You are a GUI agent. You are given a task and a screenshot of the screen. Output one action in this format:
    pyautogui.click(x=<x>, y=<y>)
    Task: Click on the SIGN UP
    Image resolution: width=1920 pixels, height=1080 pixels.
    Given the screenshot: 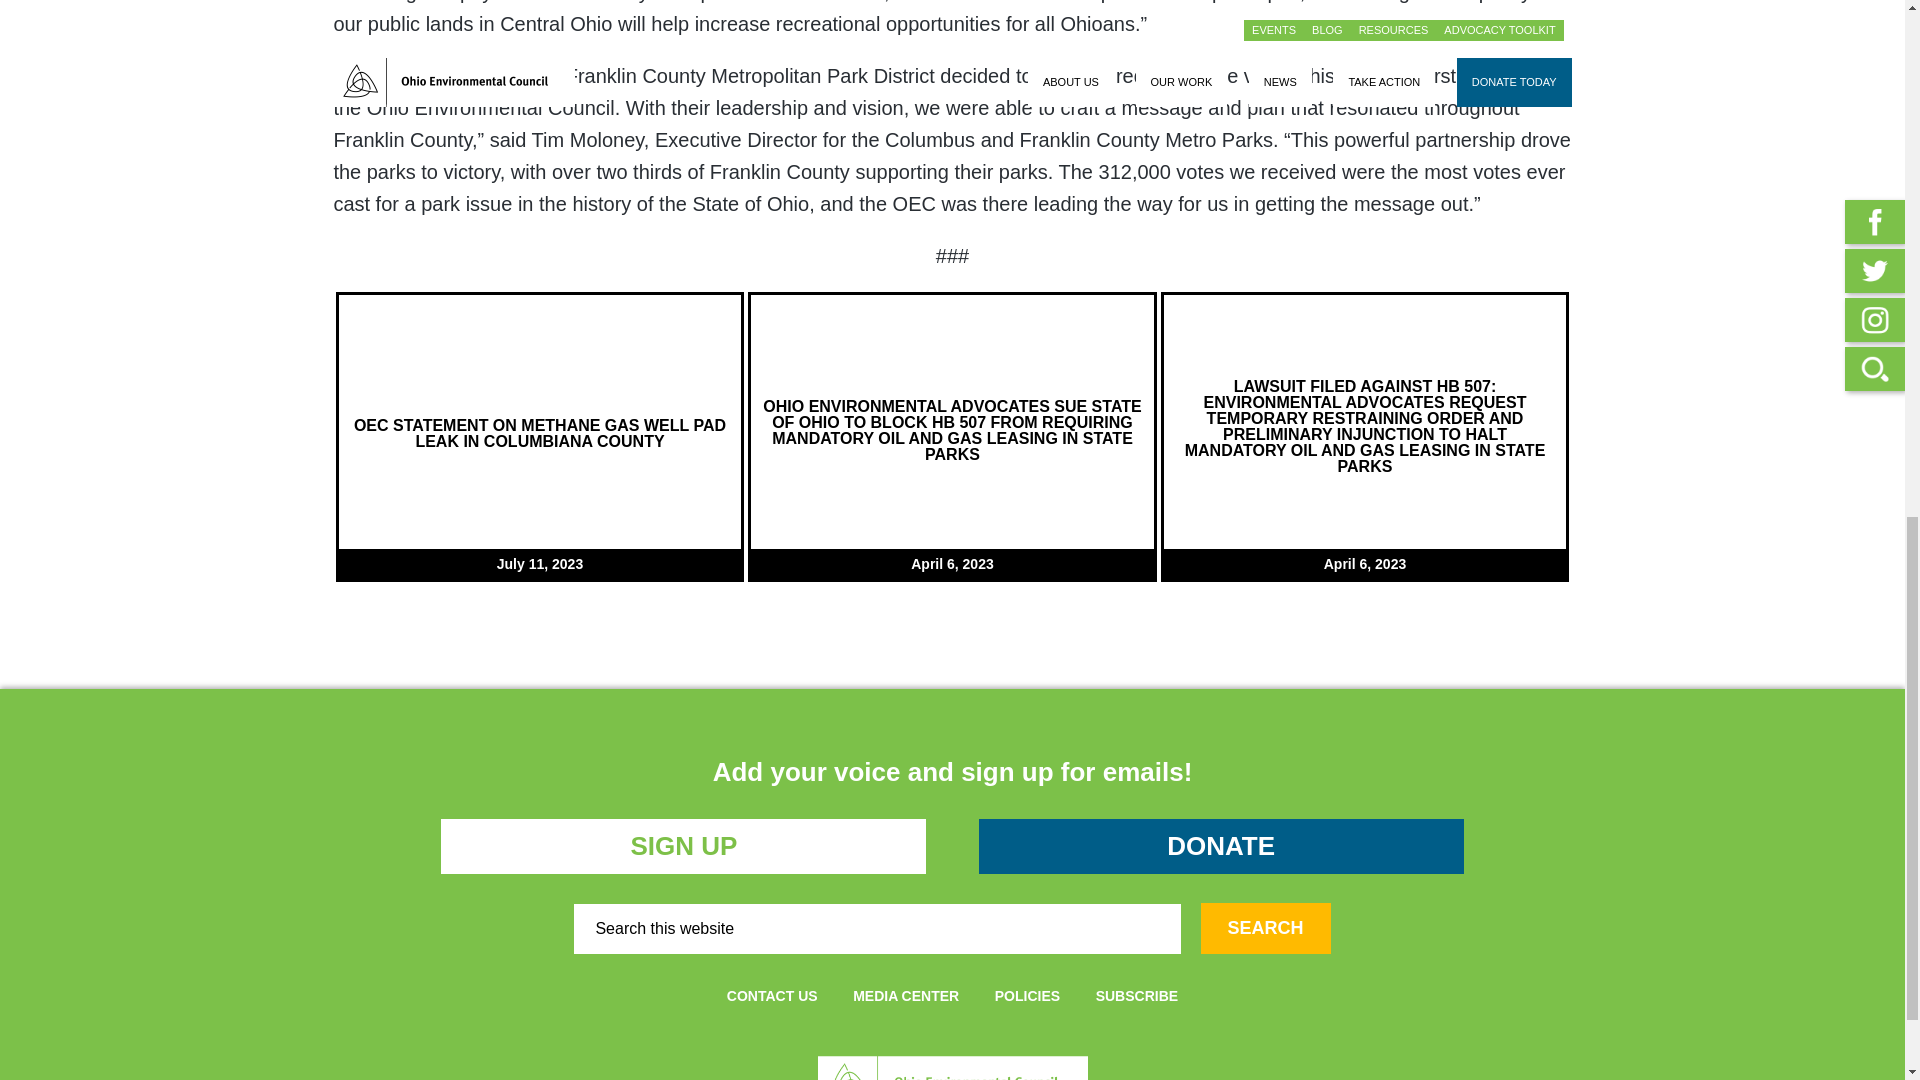 What is the action you would take?
    pyautogui.click(x=683, y=845)
    